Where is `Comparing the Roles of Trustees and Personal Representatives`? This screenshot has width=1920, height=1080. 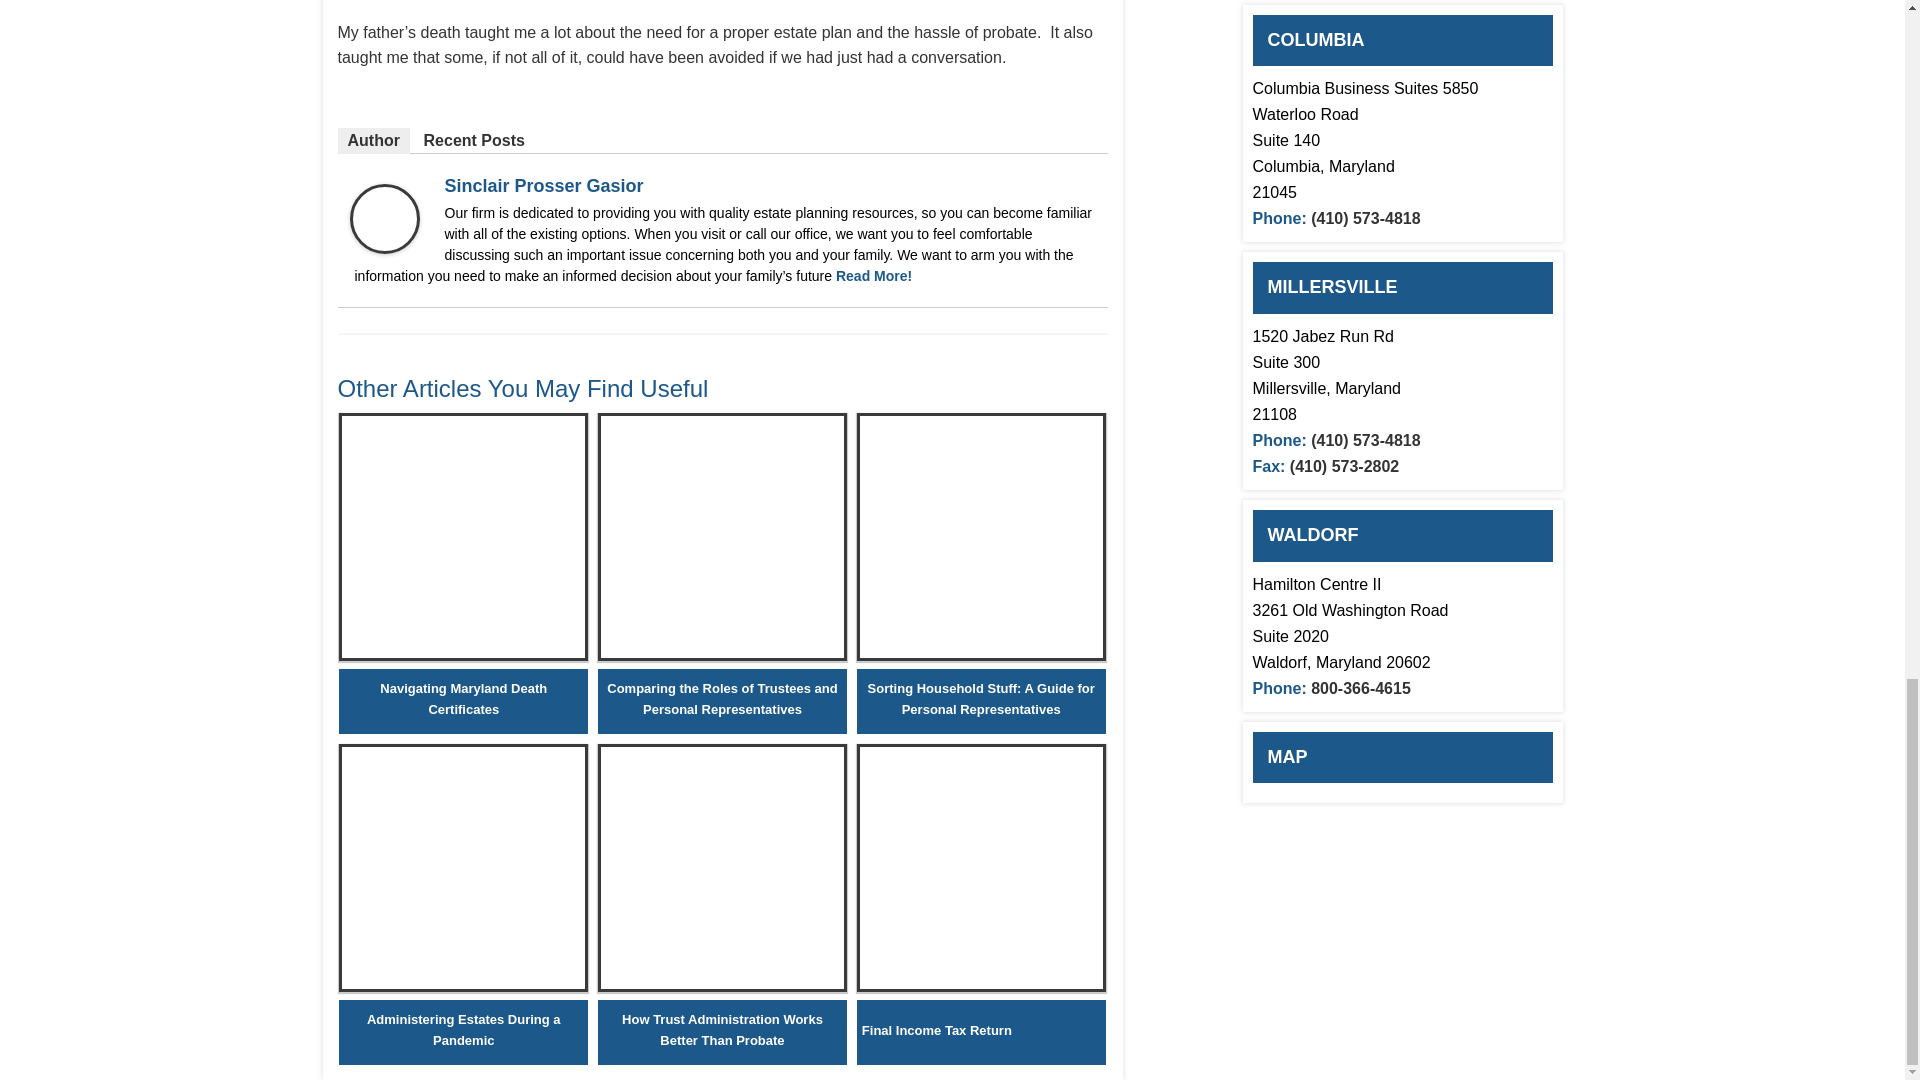
Comparing the Roles of Trustees and Personal Representatives is located at coordinates (722, 655).